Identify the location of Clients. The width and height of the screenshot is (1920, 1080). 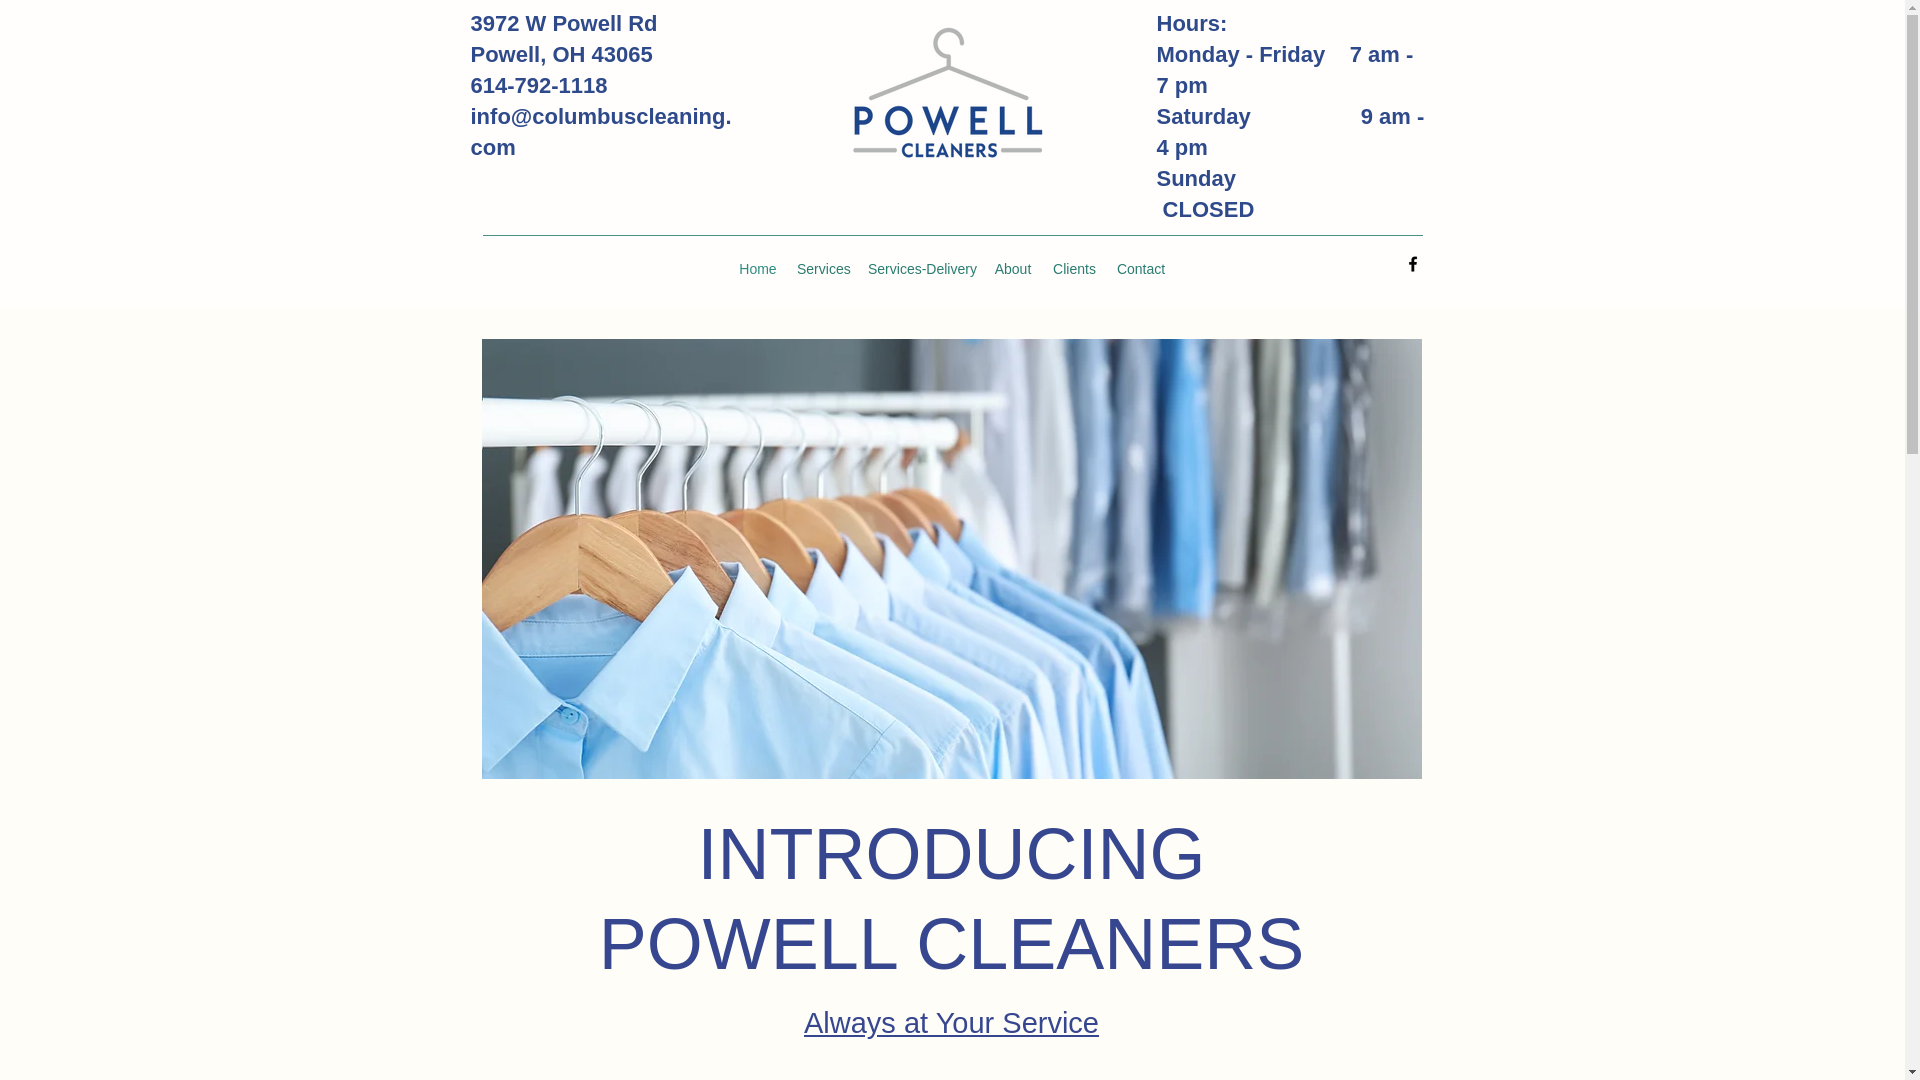
(1074, 268).